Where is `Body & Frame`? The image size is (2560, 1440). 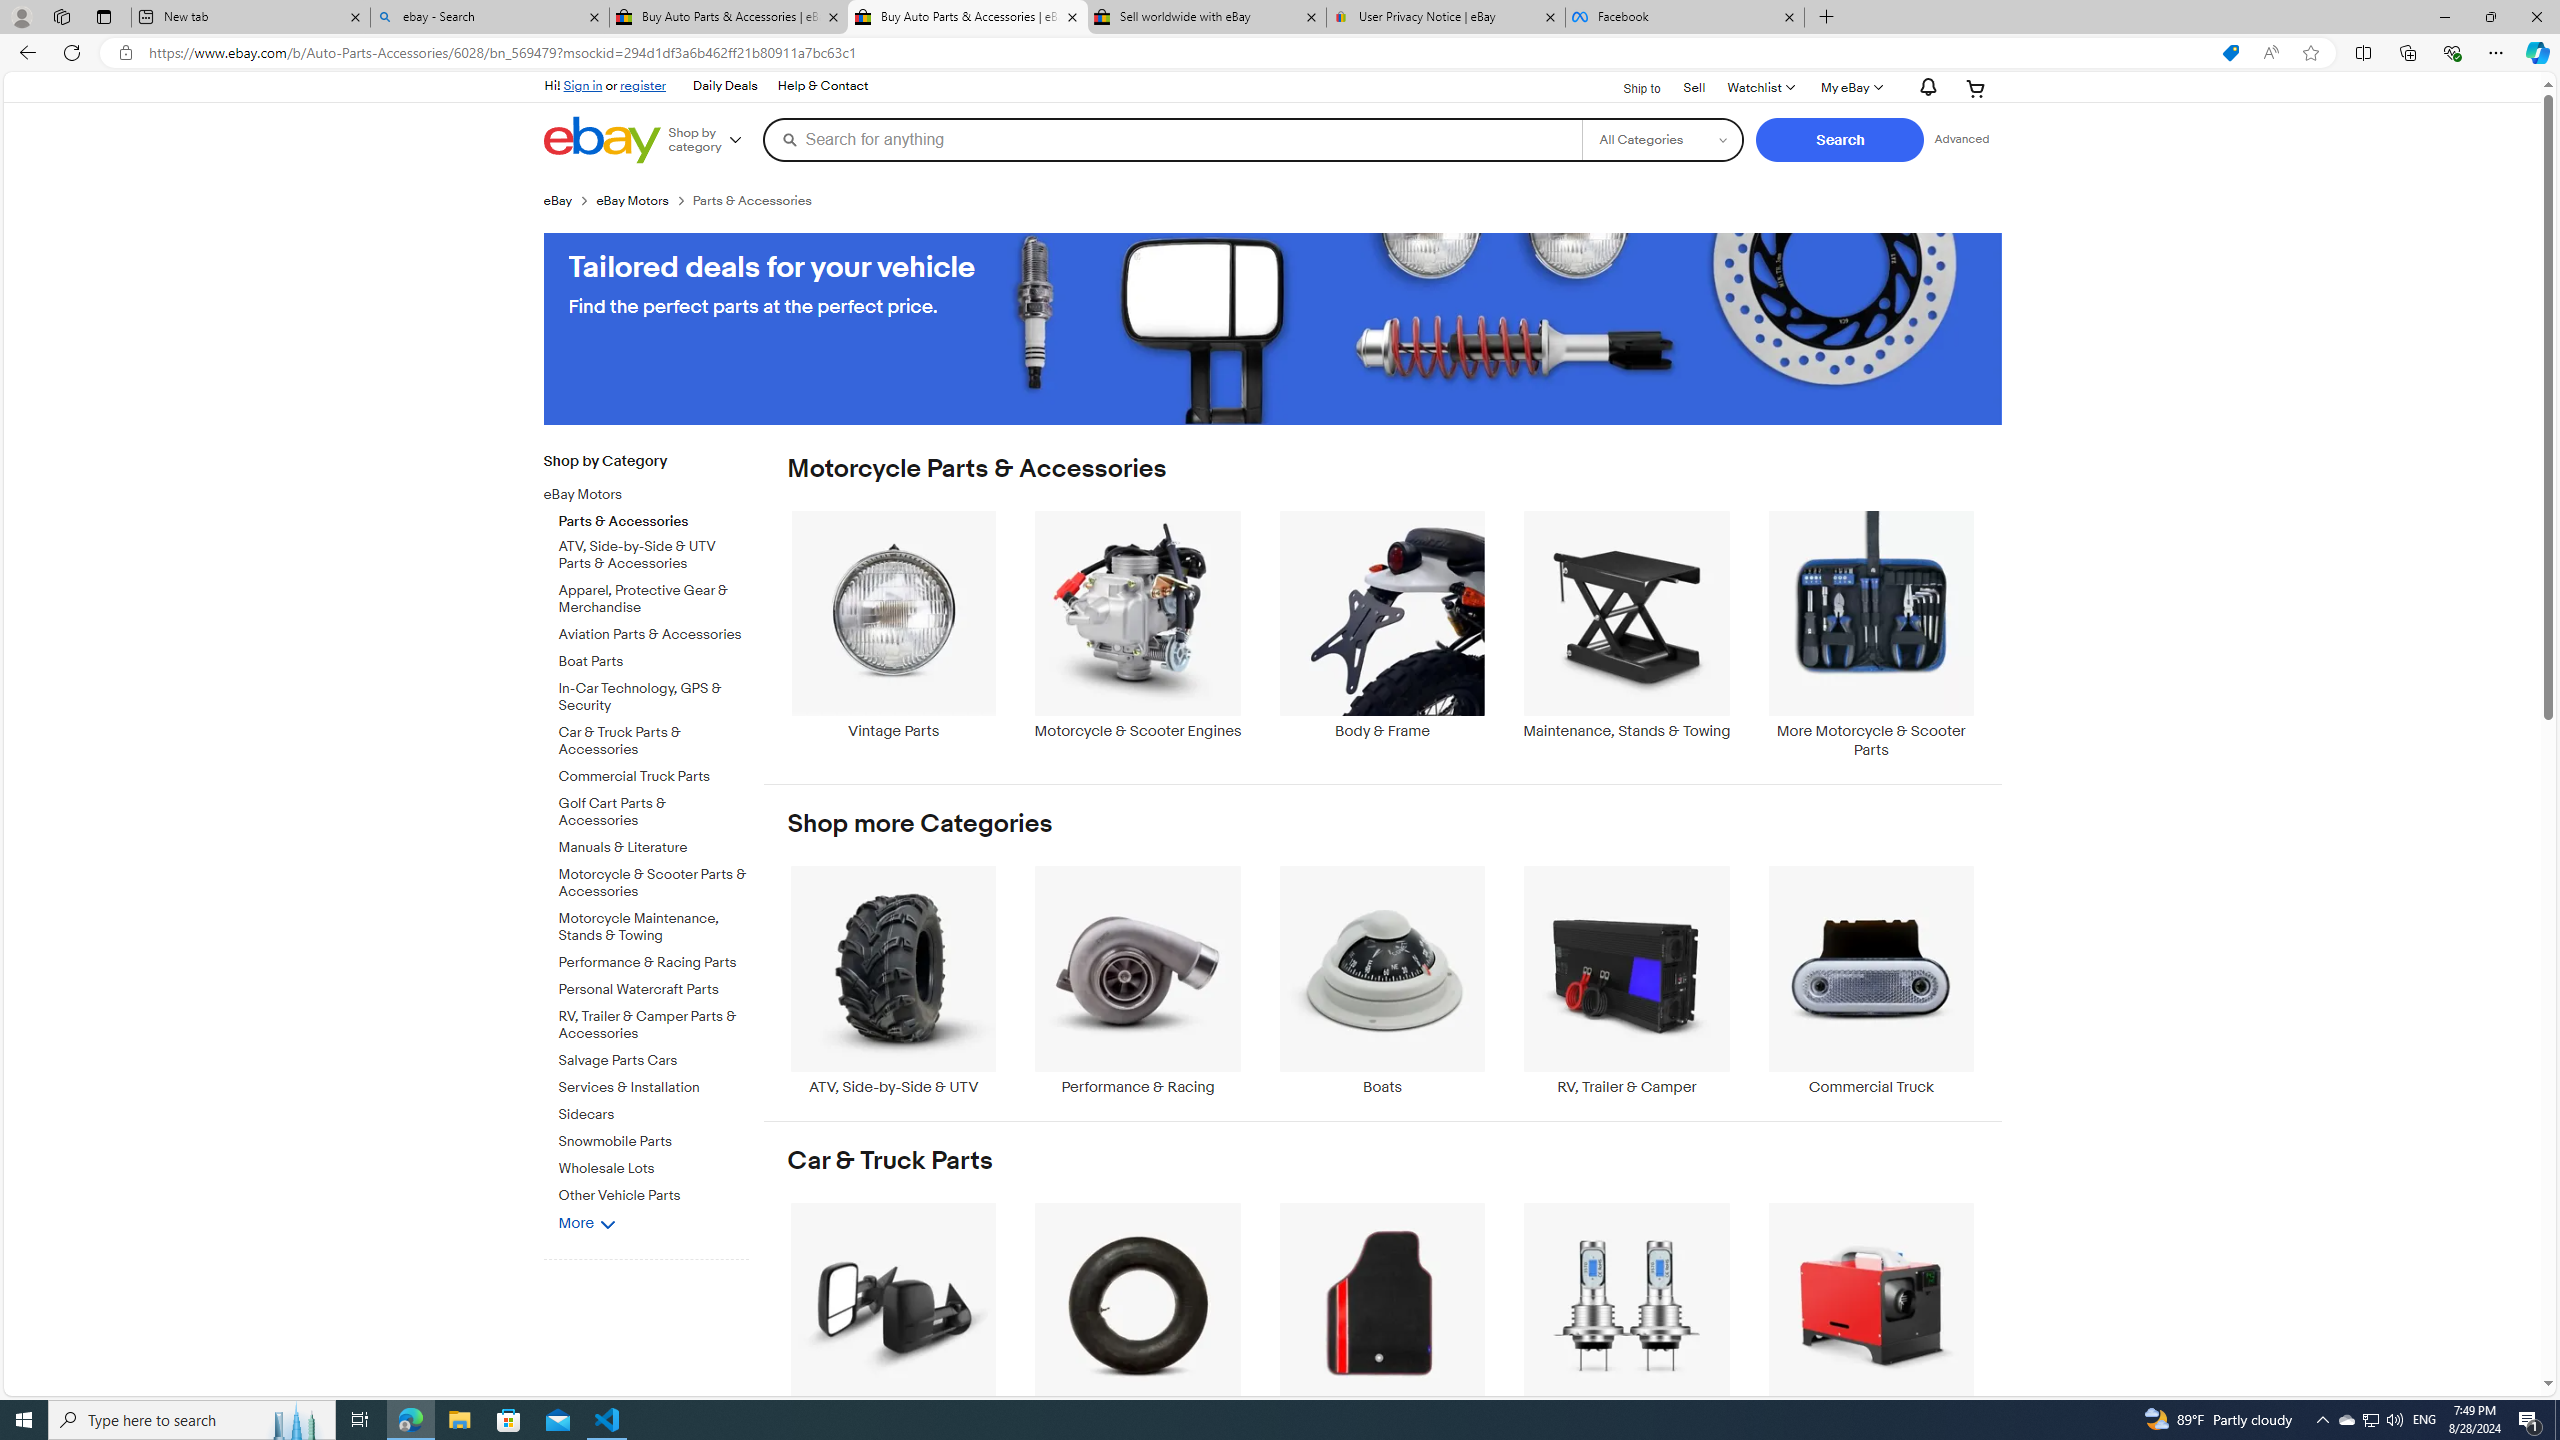
Body & Frame is located at coordinates (1382, 625).